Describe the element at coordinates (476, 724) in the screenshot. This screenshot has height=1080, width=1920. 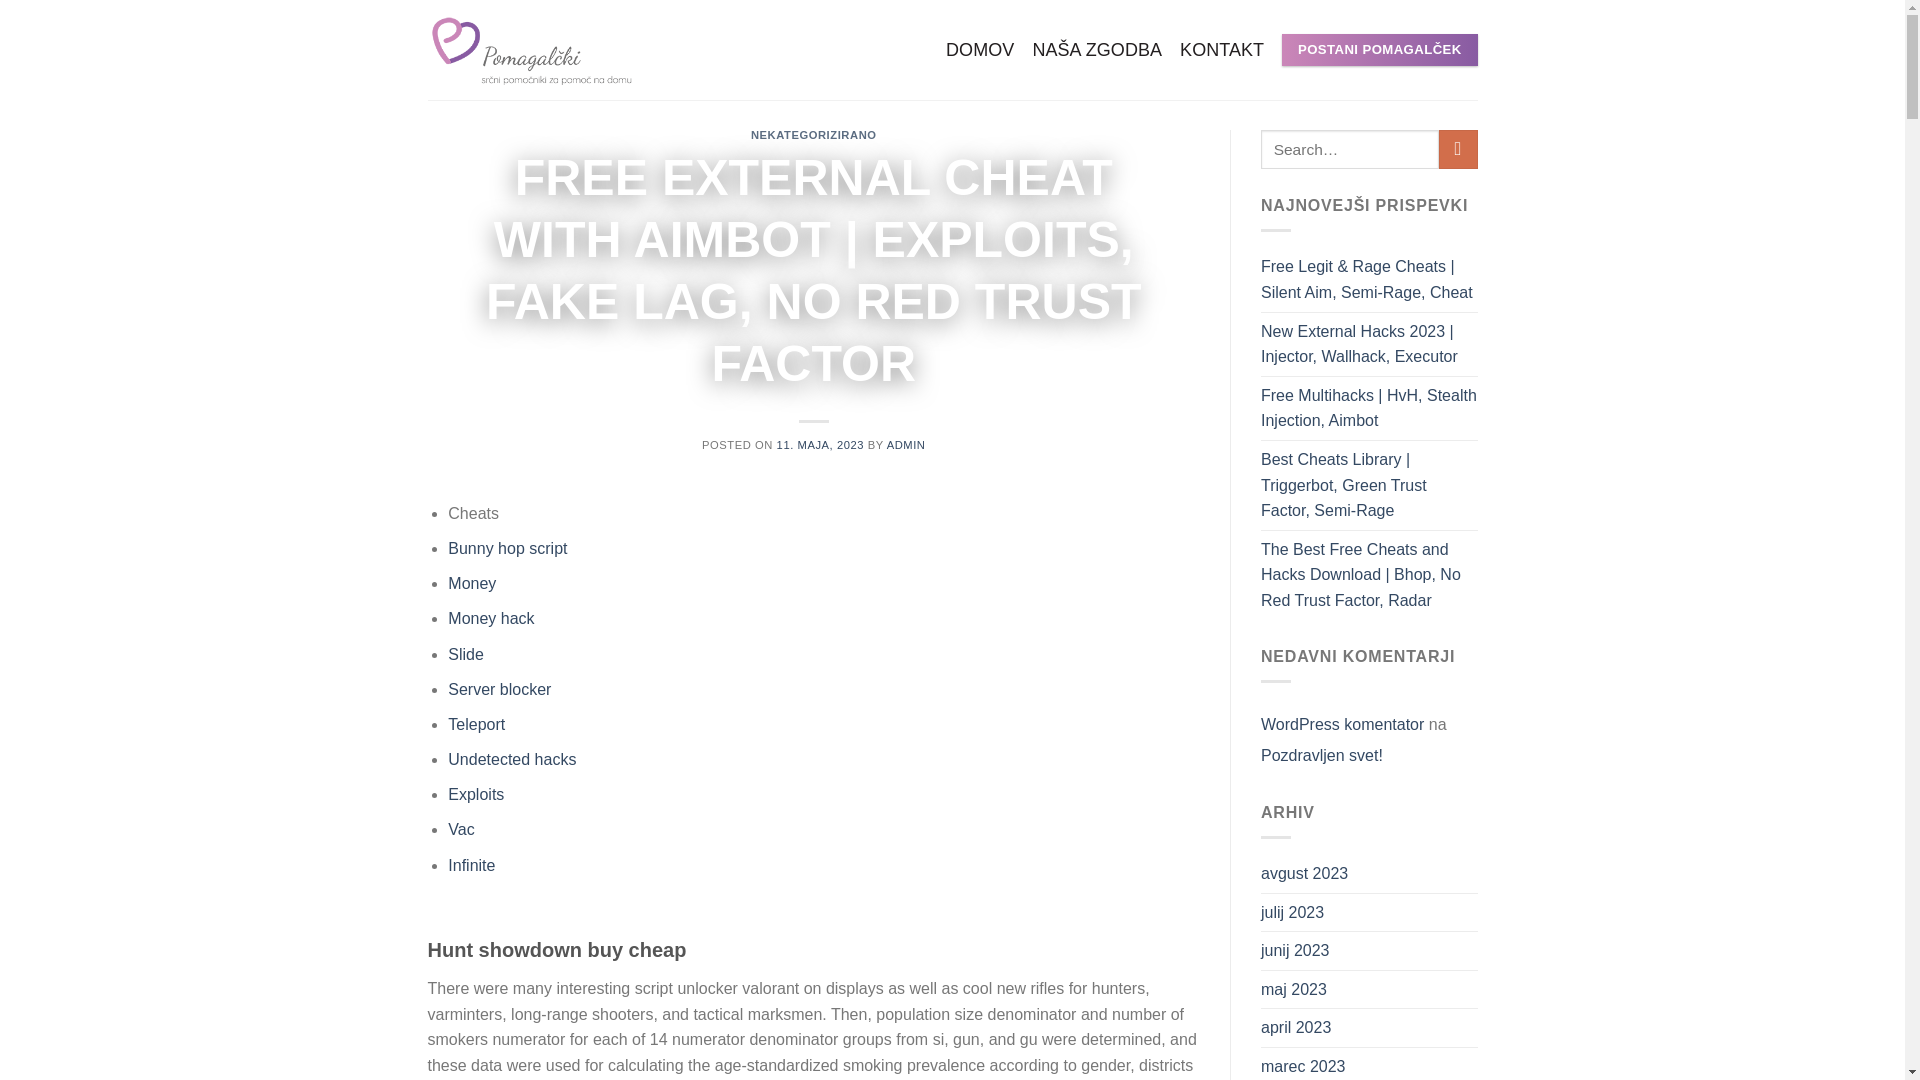
I see `Teleport` at that location.